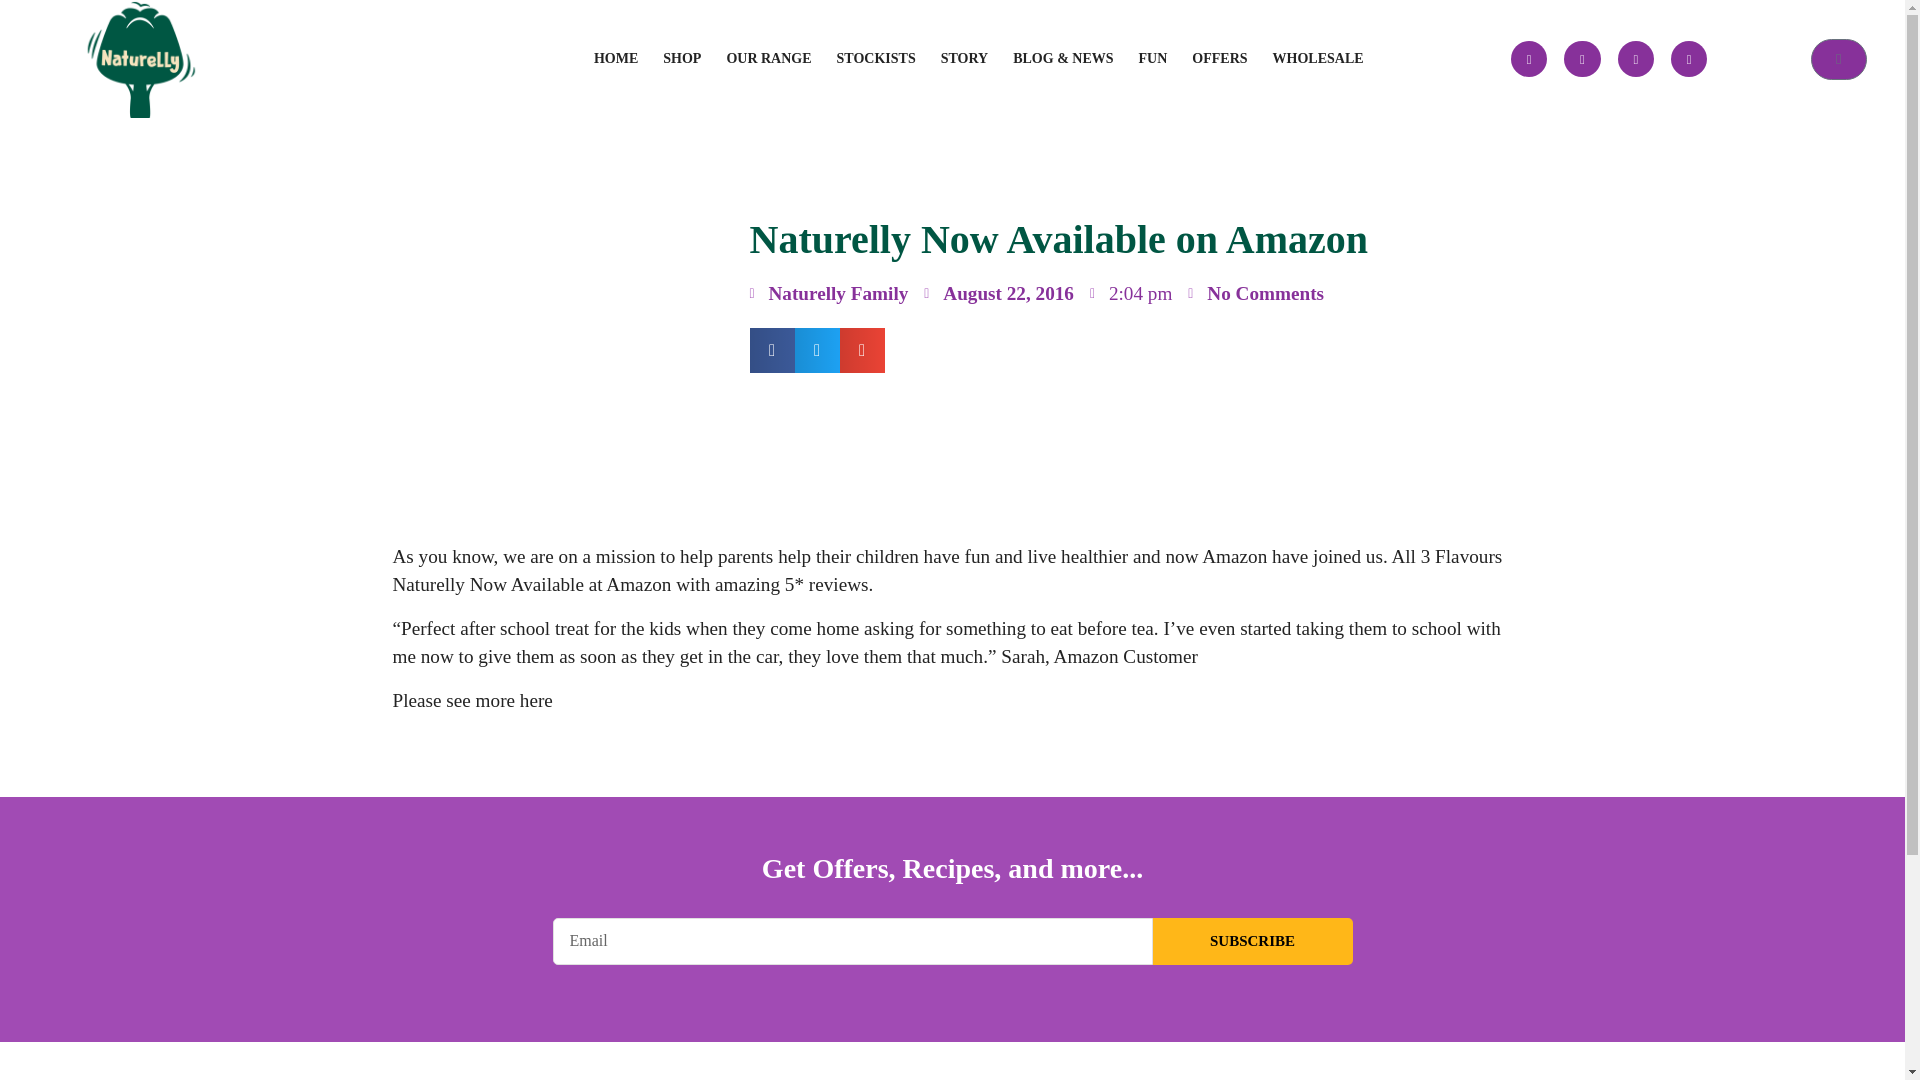 Image resolution: width=1920 pixels, height=1080 pixels. What do you see at coordinates (829, 294) in the screenshot?
I see `Naturelly Family` at bounding box center [829, 294].